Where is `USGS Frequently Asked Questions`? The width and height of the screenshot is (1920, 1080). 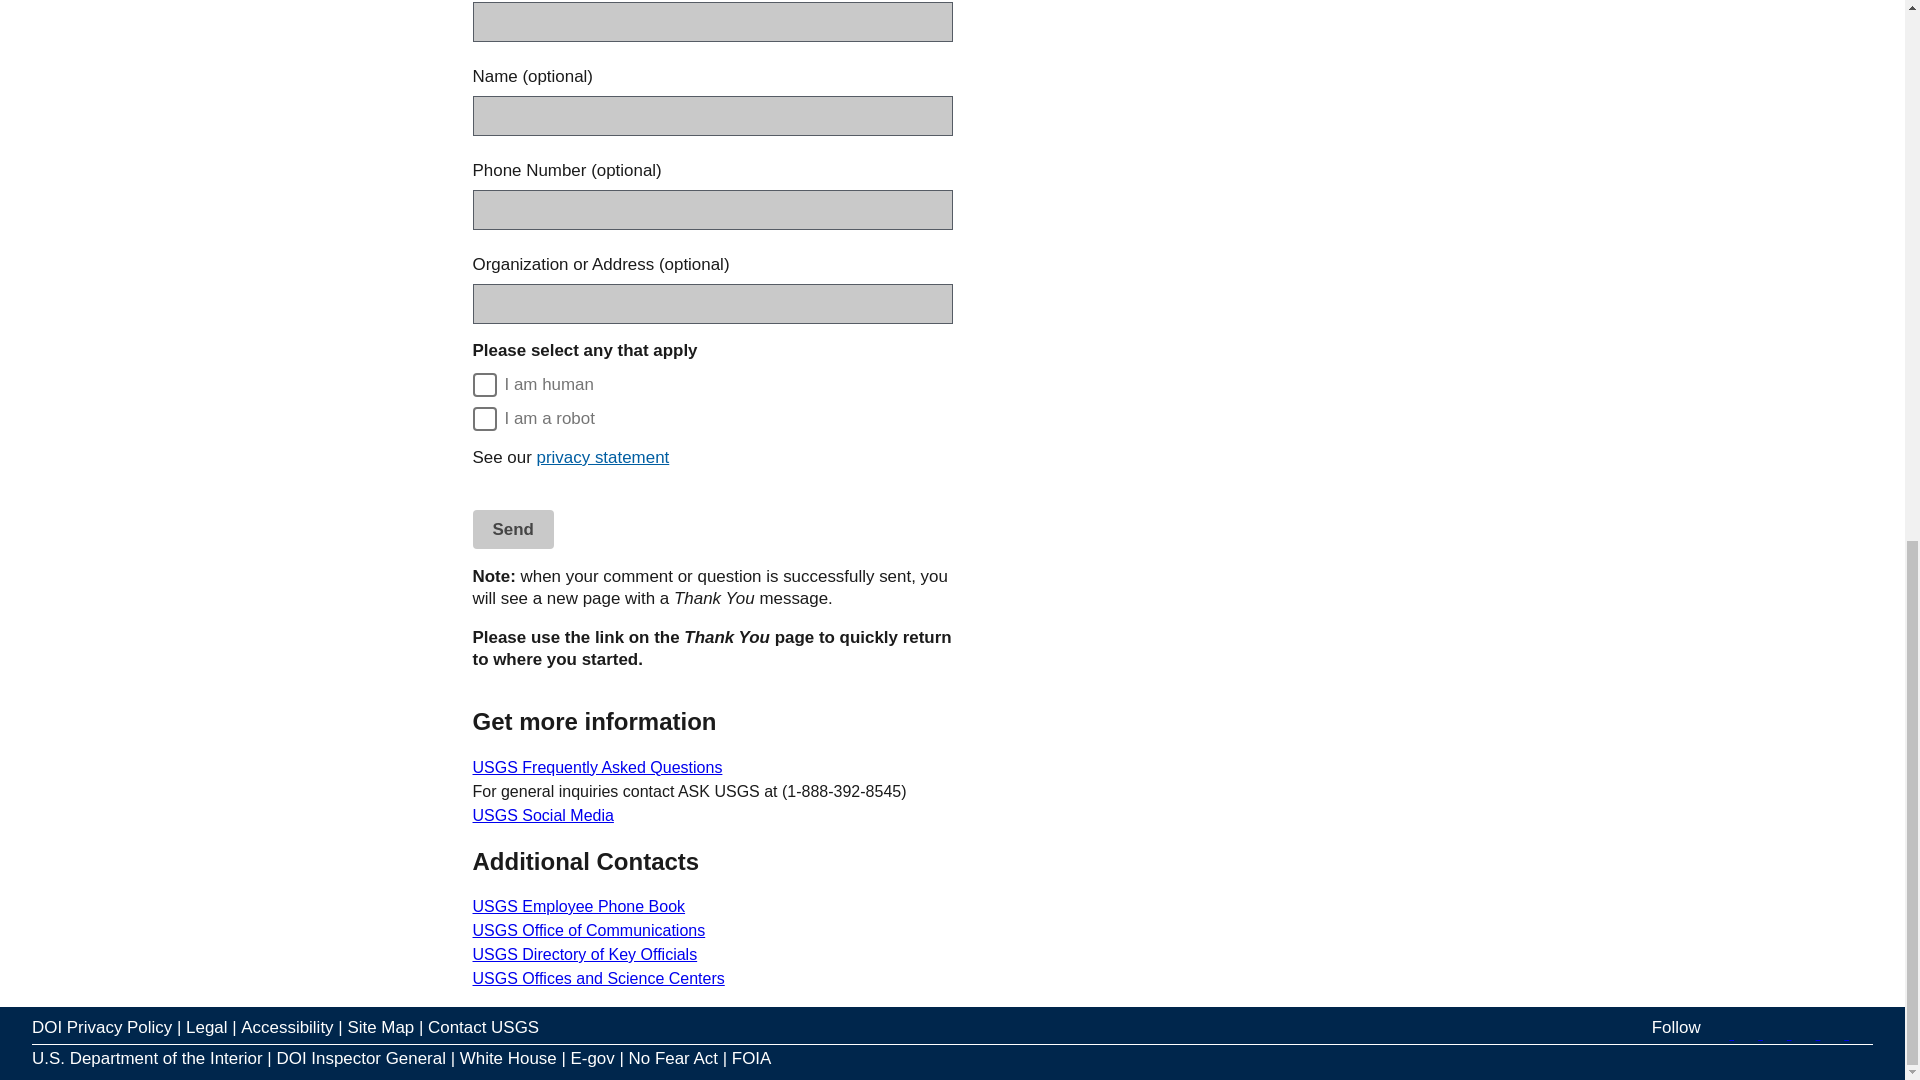
USGS Frequently Asked Questions is located at coordinates (596, 768).